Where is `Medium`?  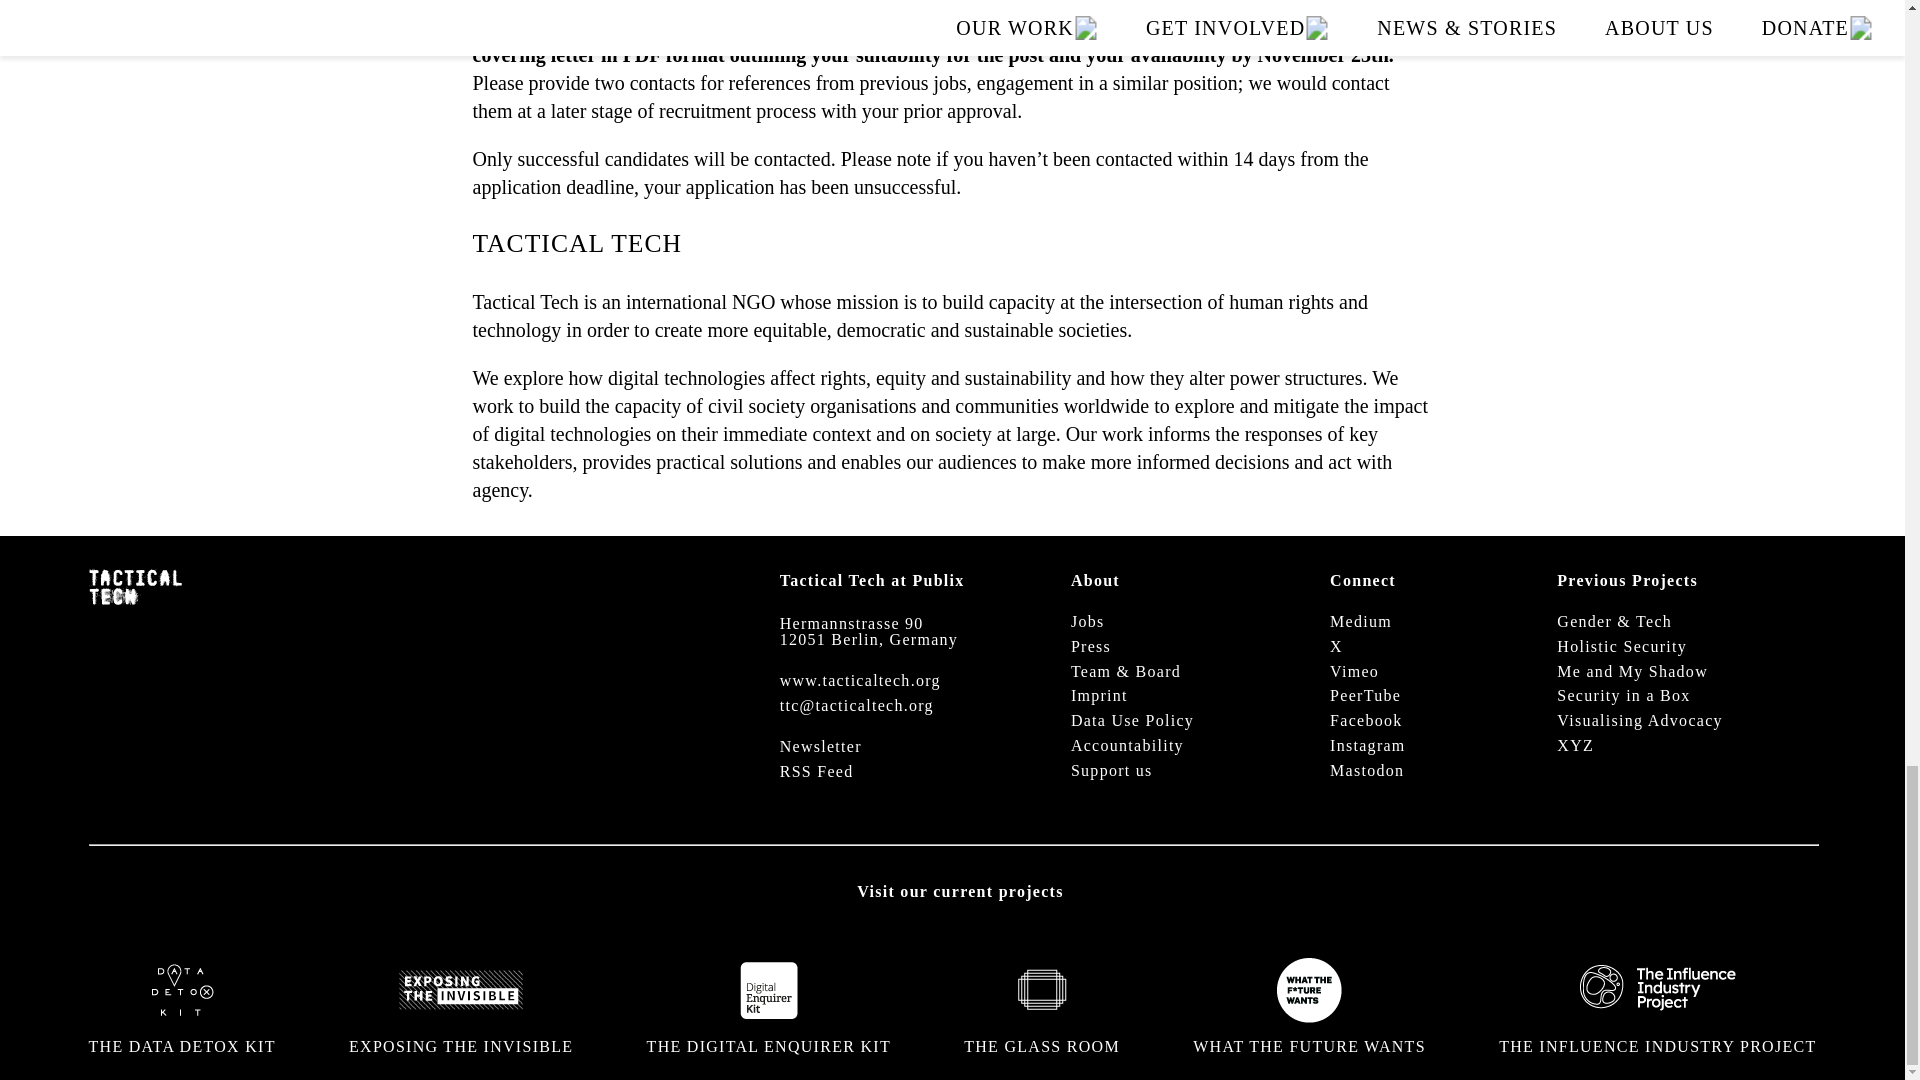
Medium is located at coordinates (1361, 622).